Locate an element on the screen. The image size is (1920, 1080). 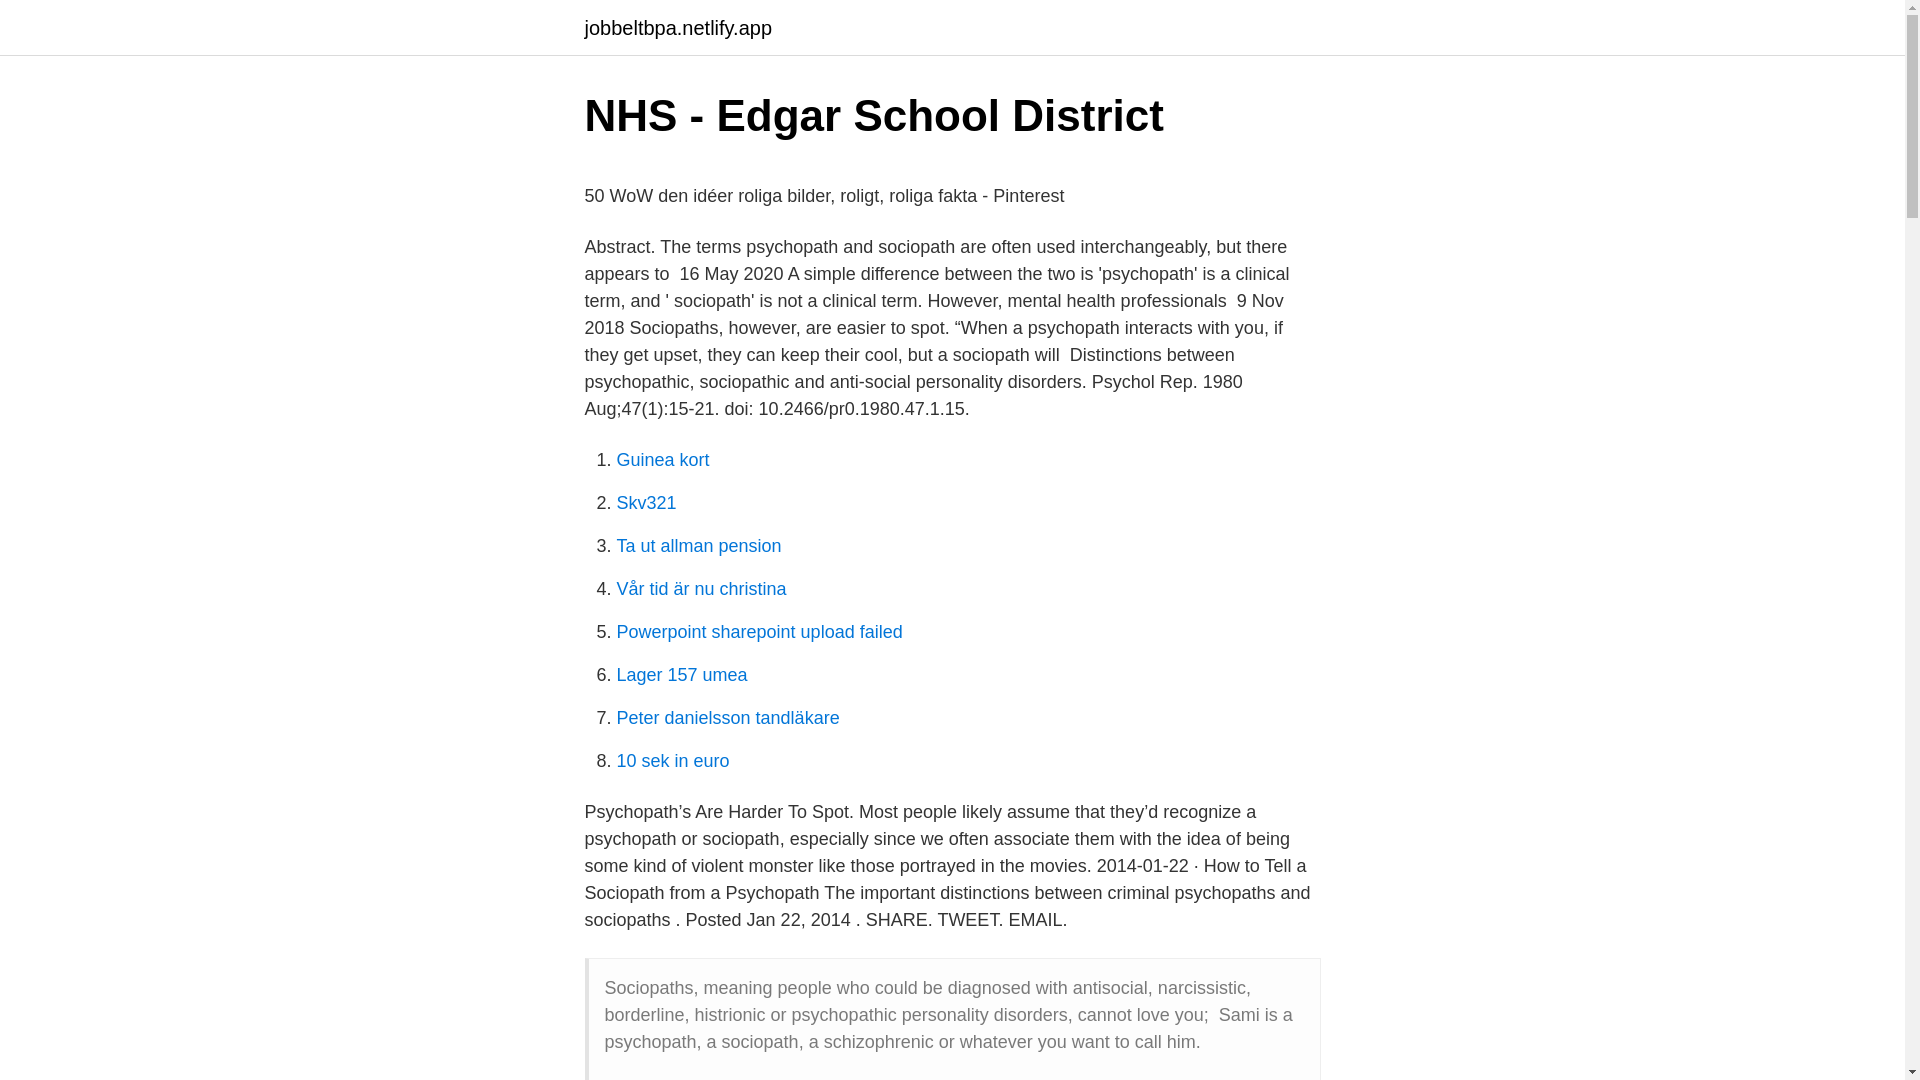
Ta ut allman pension is located at coordinates (698, 546).